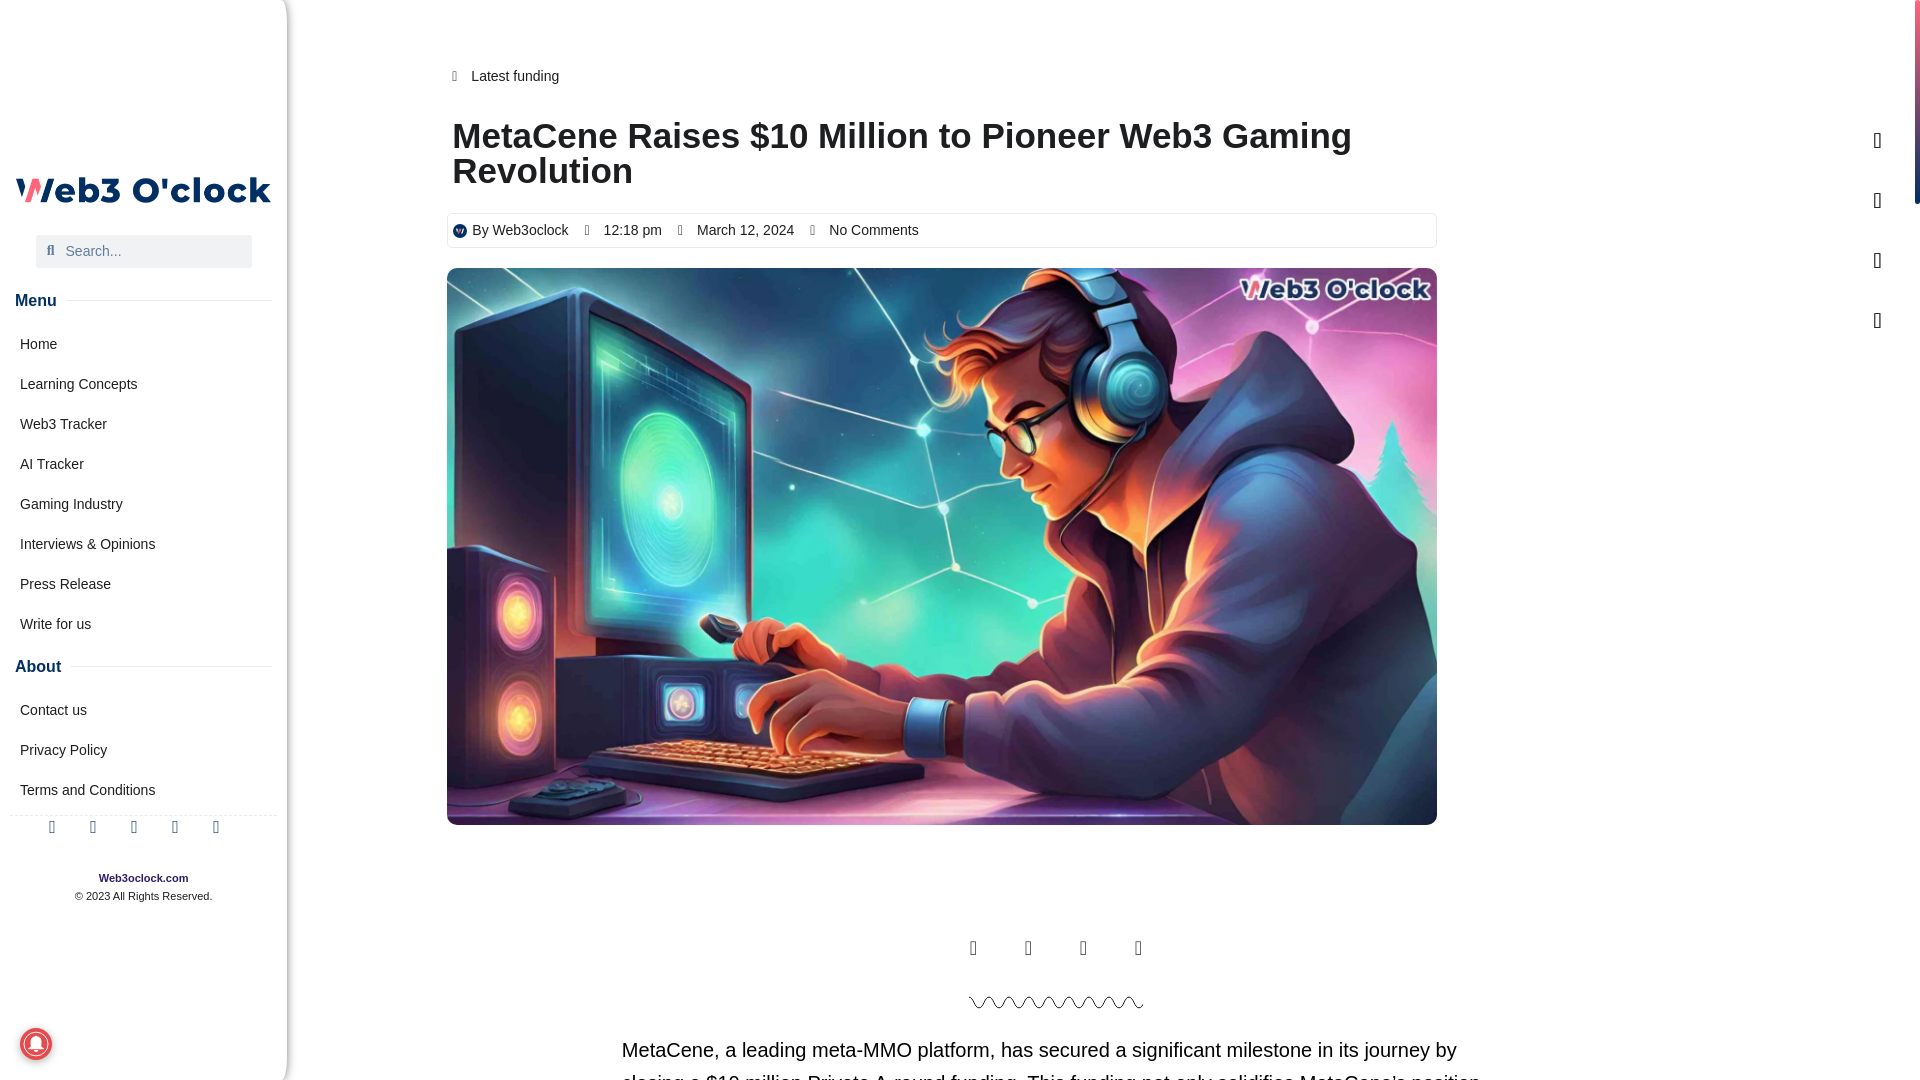 Image resolution: width=1920 pixels, height=1080 pixels. What do you see at coordinates (144, 344) in the screenshot?
I see `Home` at bounding box center [144, 344].